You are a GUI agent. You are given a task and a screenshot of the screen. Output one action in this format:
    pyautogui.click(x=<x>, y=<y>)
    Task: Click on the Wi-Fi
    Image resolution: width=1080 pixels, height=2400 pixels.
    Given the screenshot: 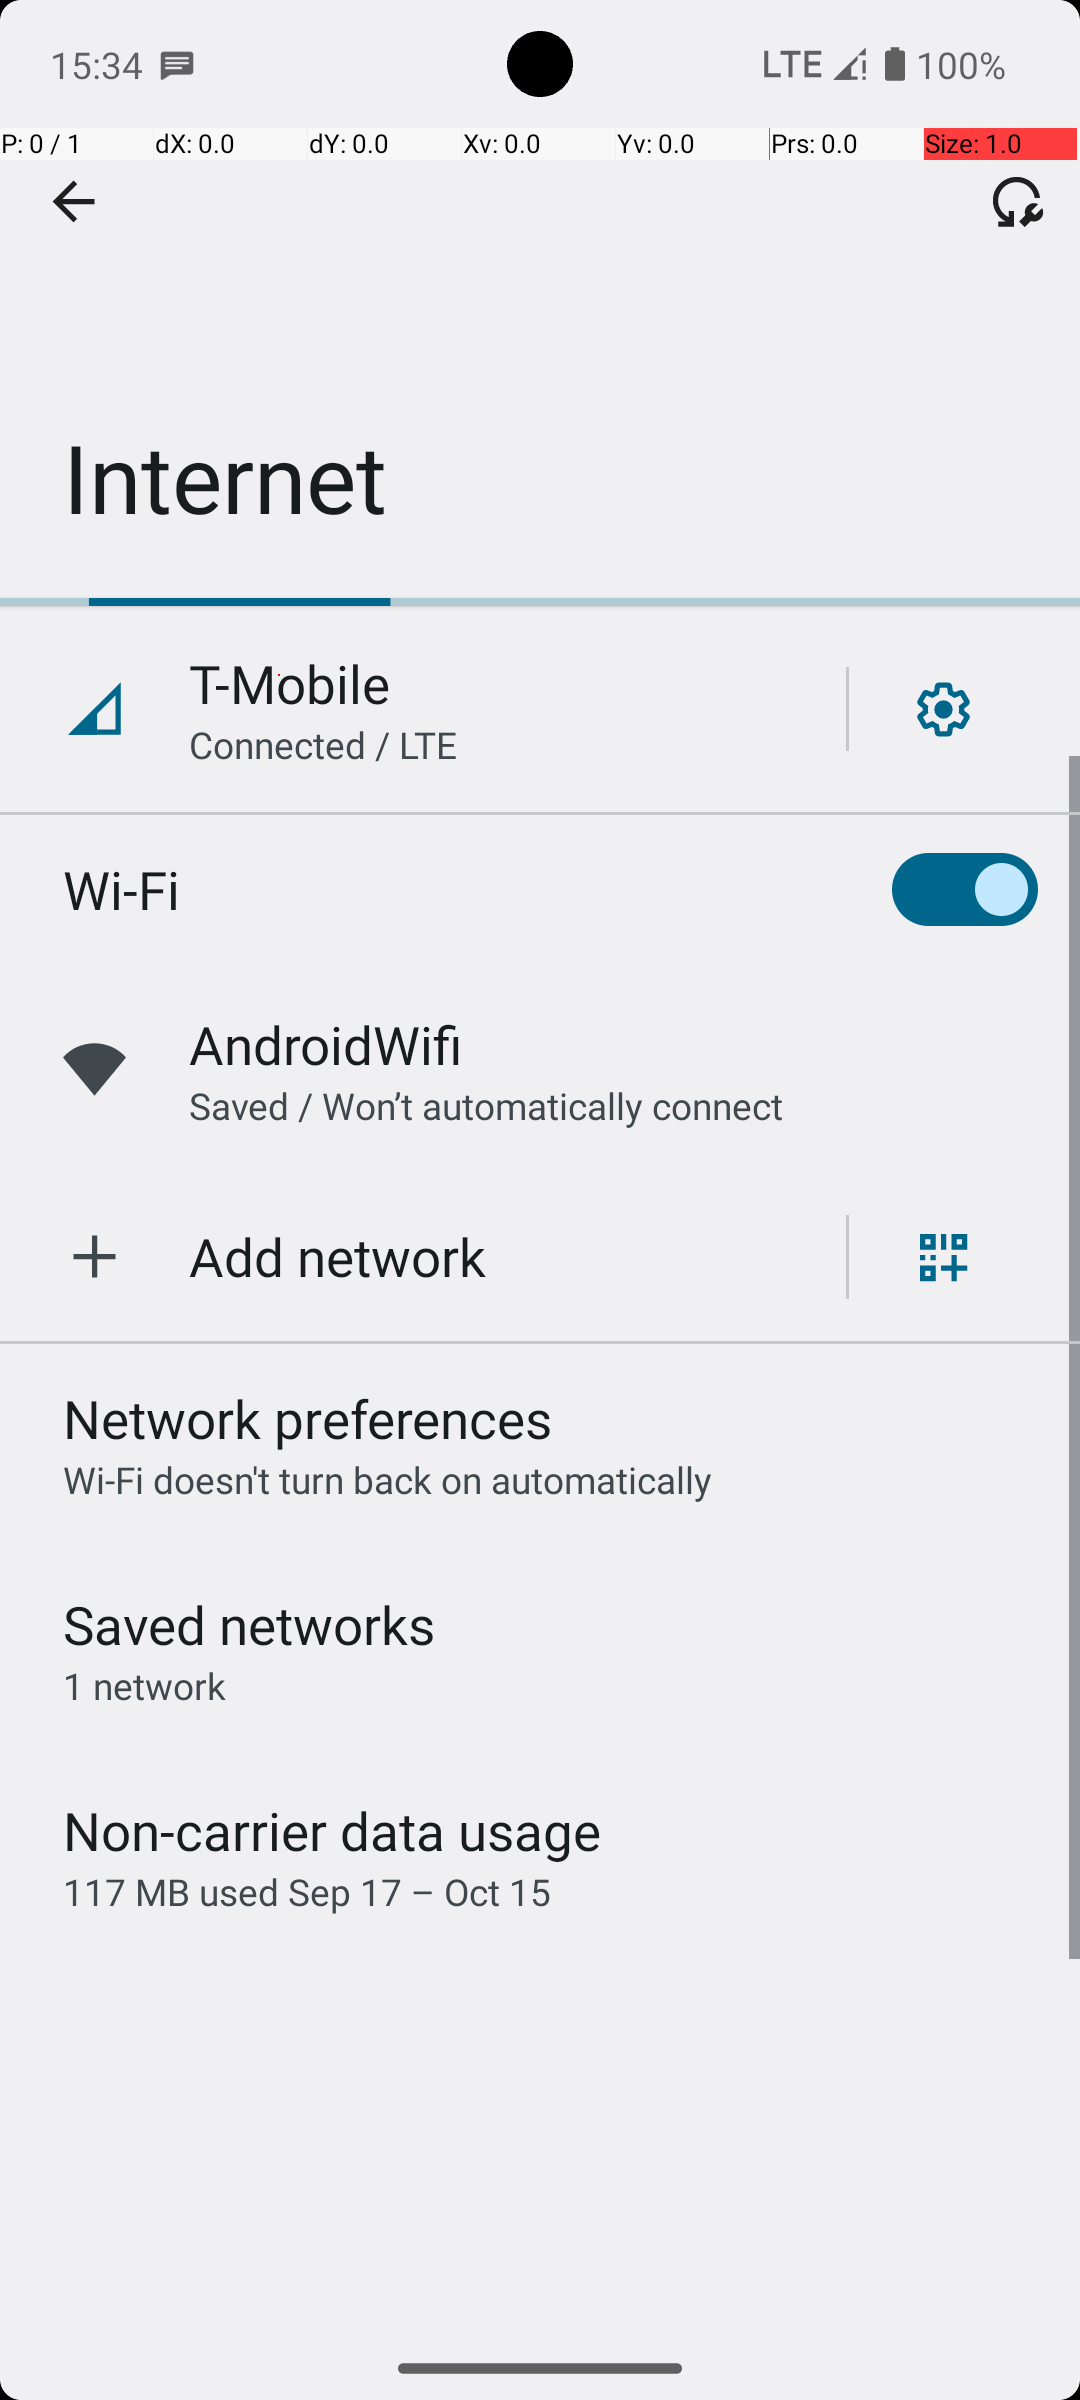 What is the action you would take?
    pyautogui.click(x=122, y=890)
    